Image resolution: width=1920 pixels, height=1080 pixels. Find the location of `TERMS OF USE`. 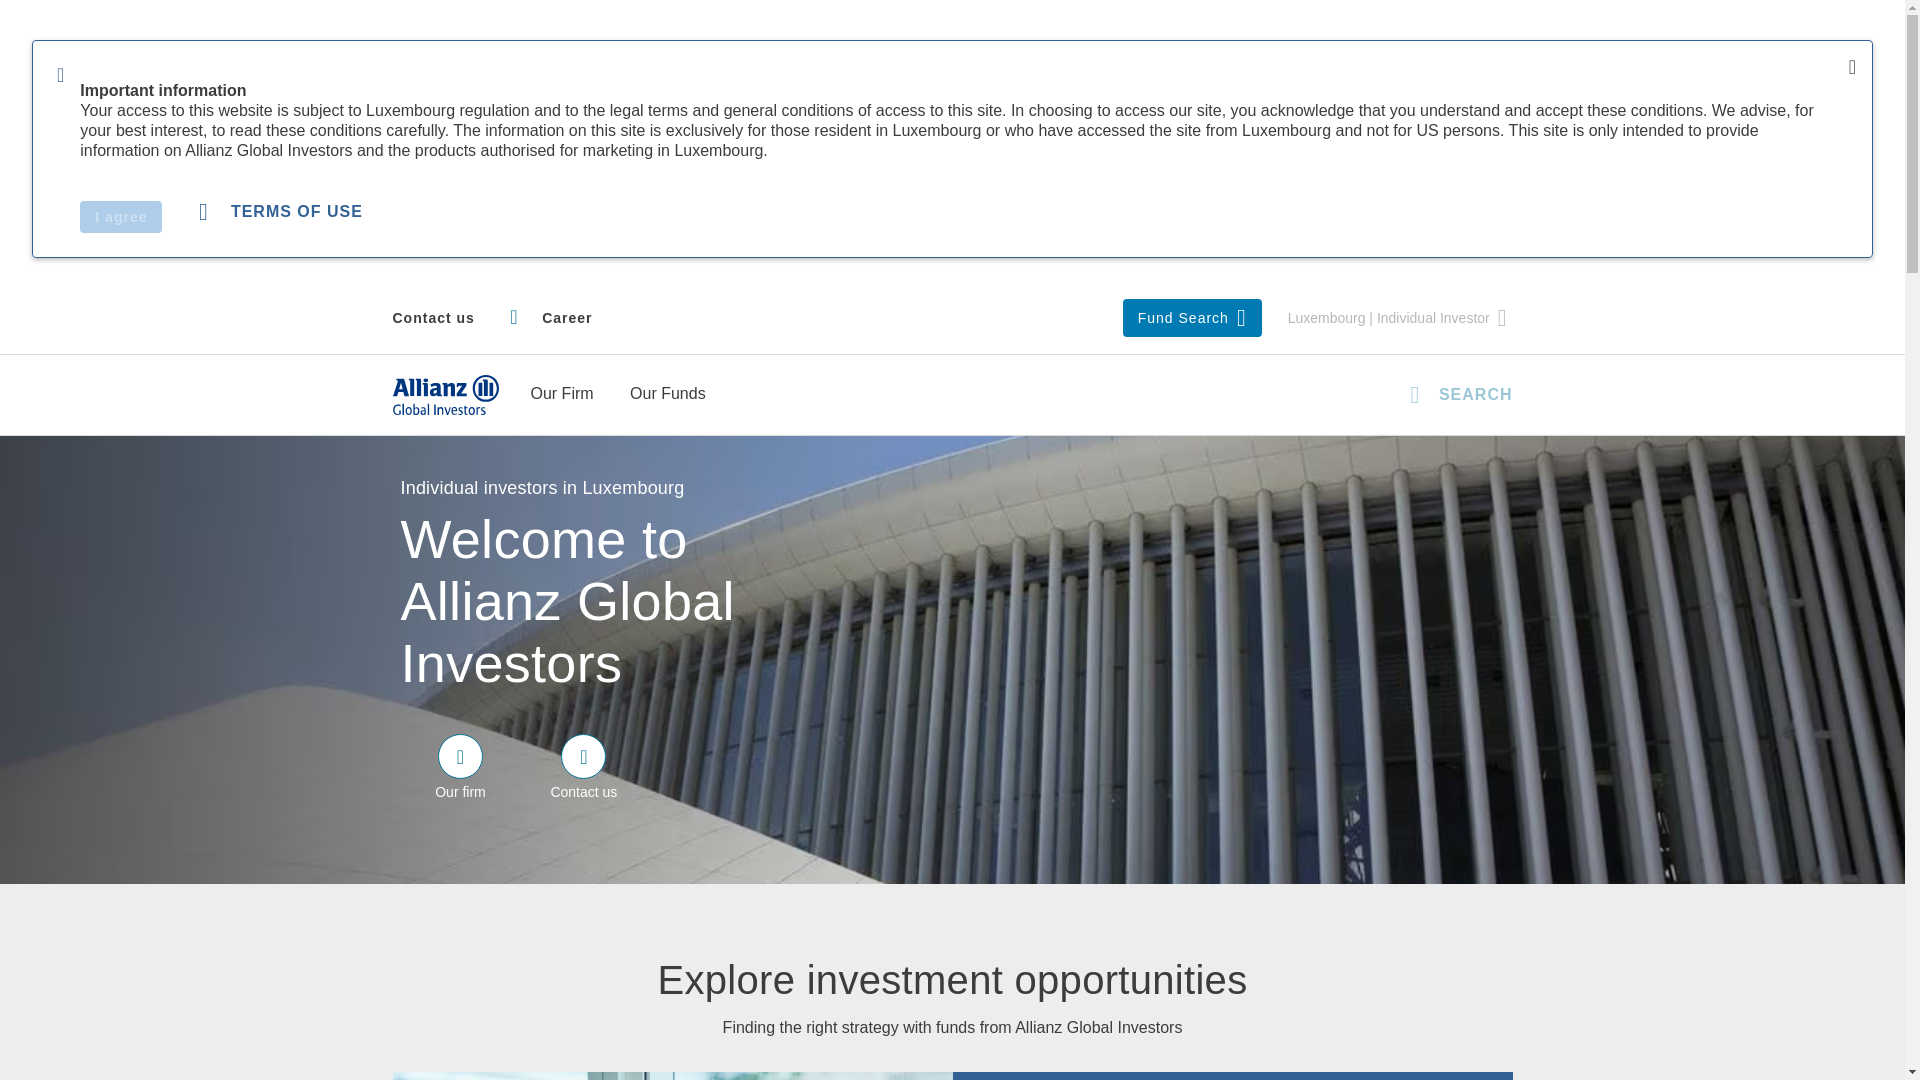

TERMS OF USE is located at coordinates (280, 212).